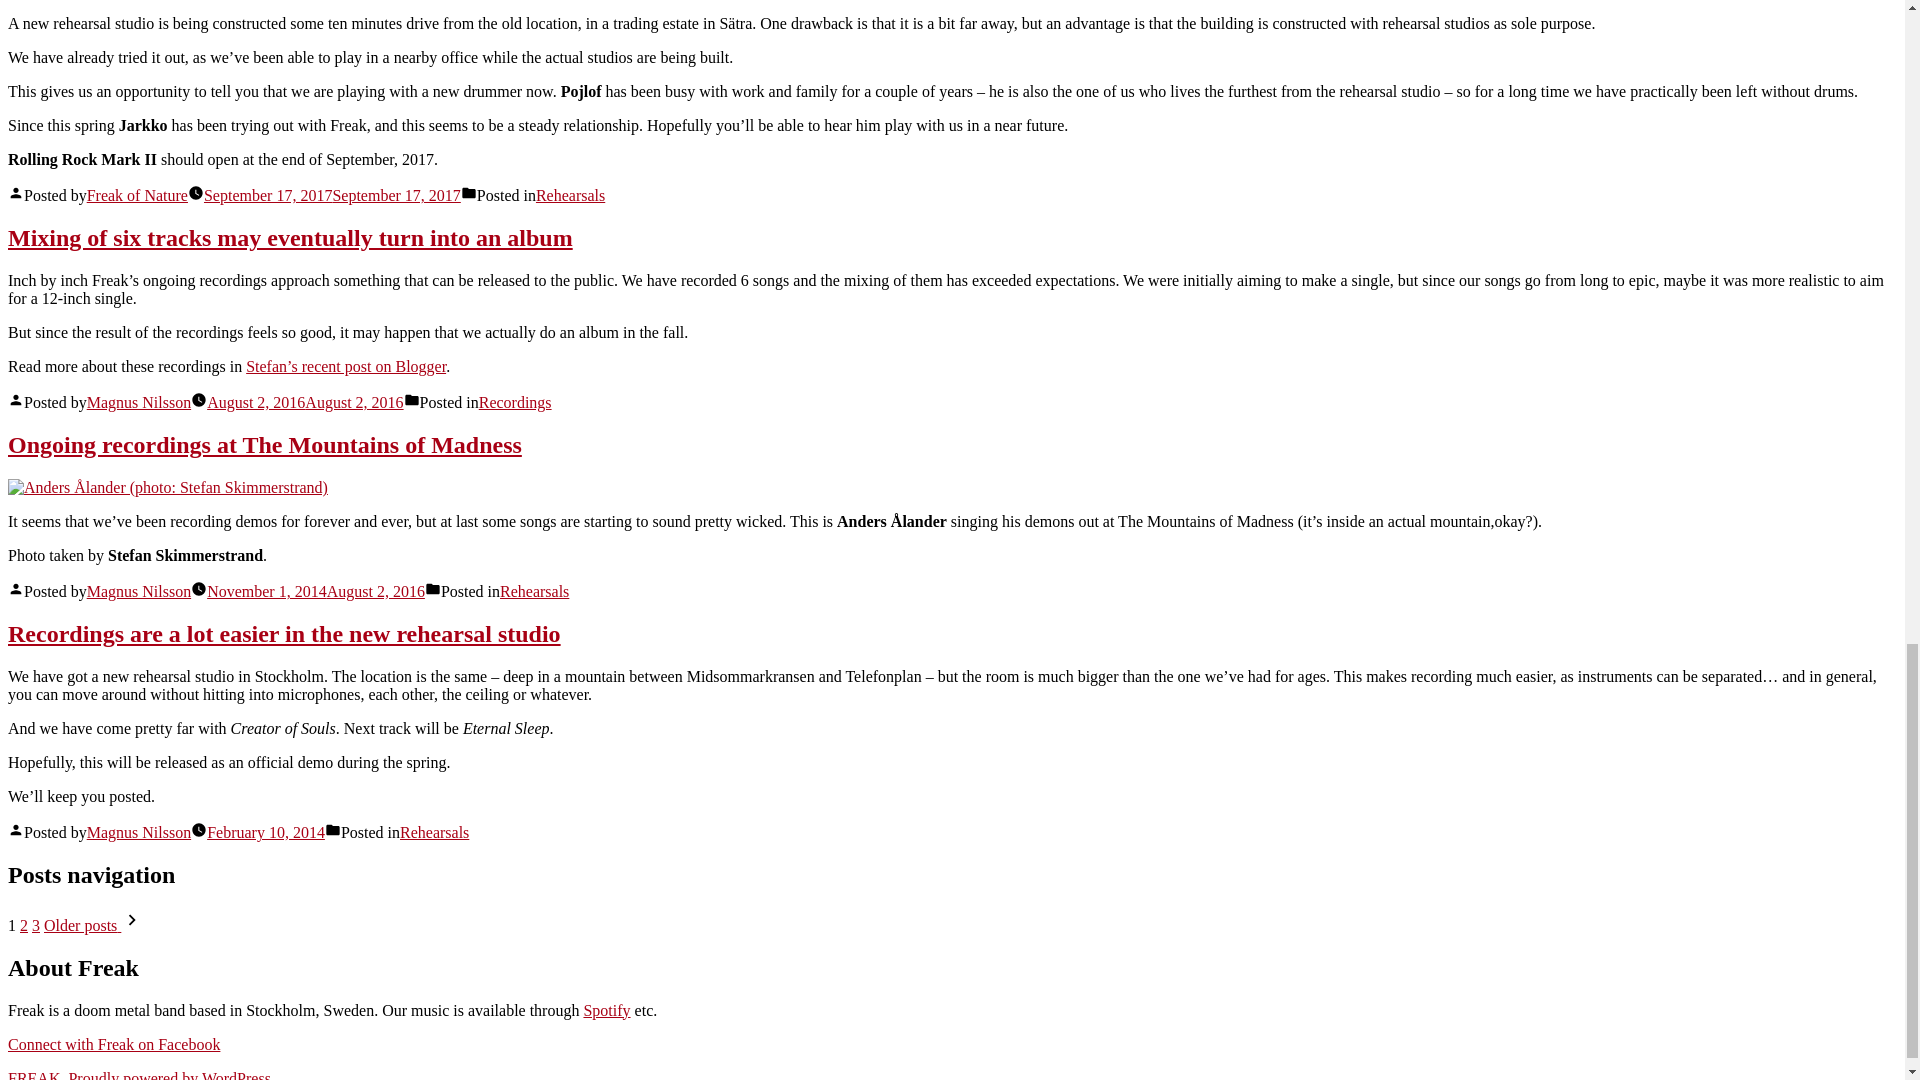 The width and height of the screenshot is (1920, 1080). I want to click on Rehearsals, so click(434, 832).